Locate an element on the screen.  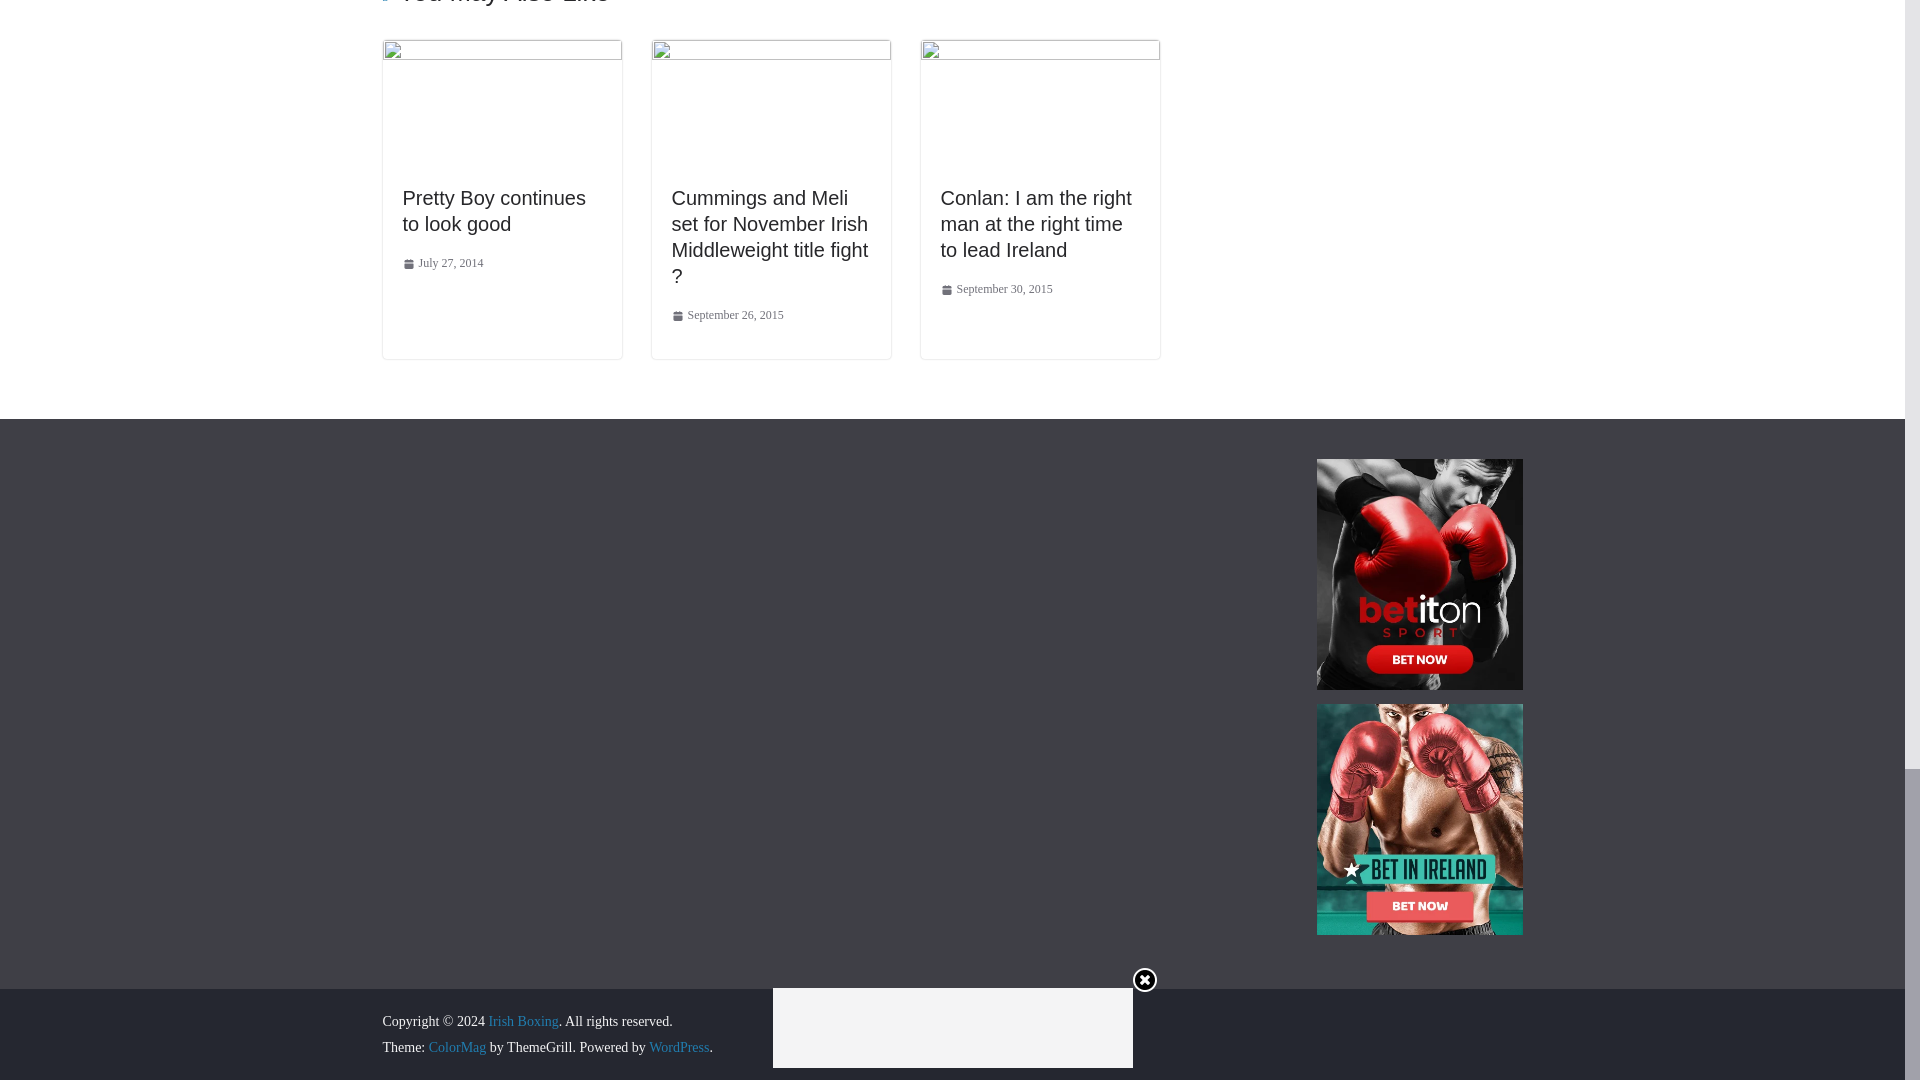
2:01 pm is located at coordinates (442, 264).